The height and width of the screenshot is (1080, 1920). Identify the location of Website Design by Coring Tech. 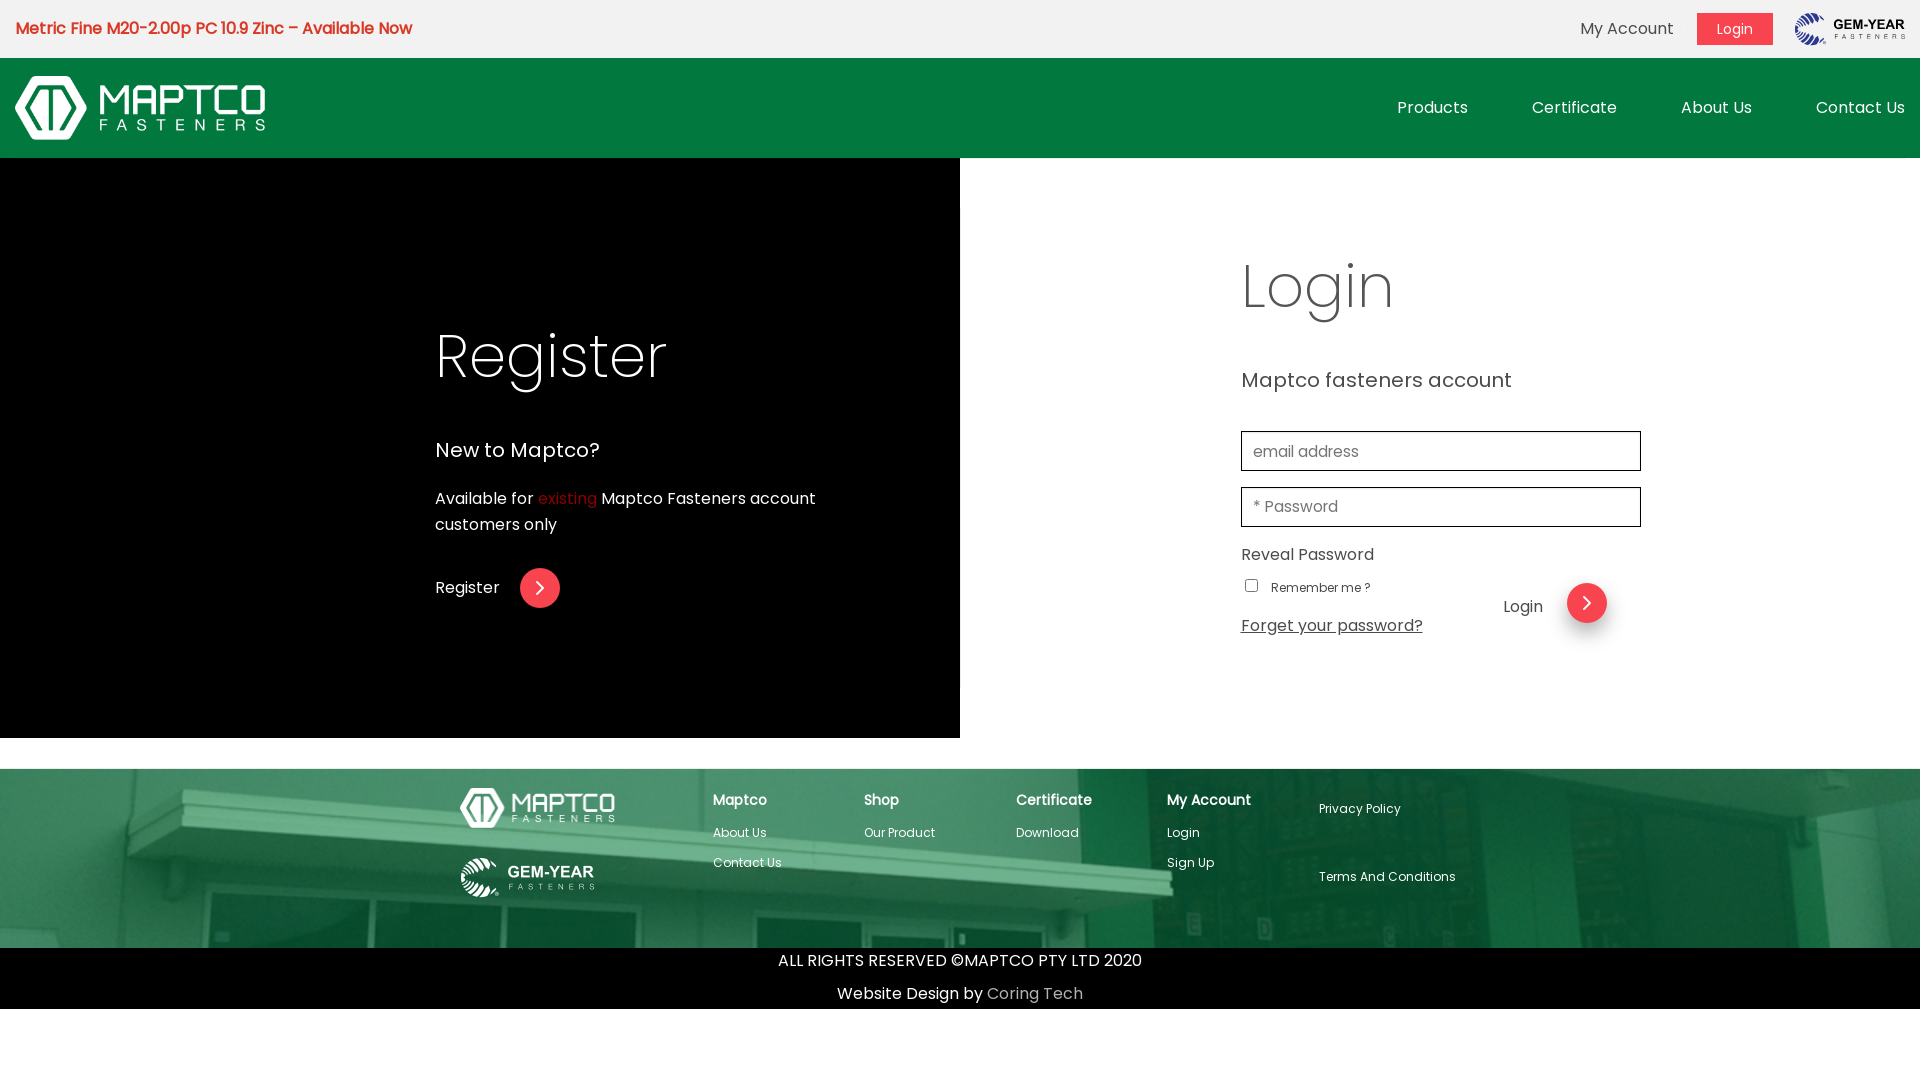
(960, 994).